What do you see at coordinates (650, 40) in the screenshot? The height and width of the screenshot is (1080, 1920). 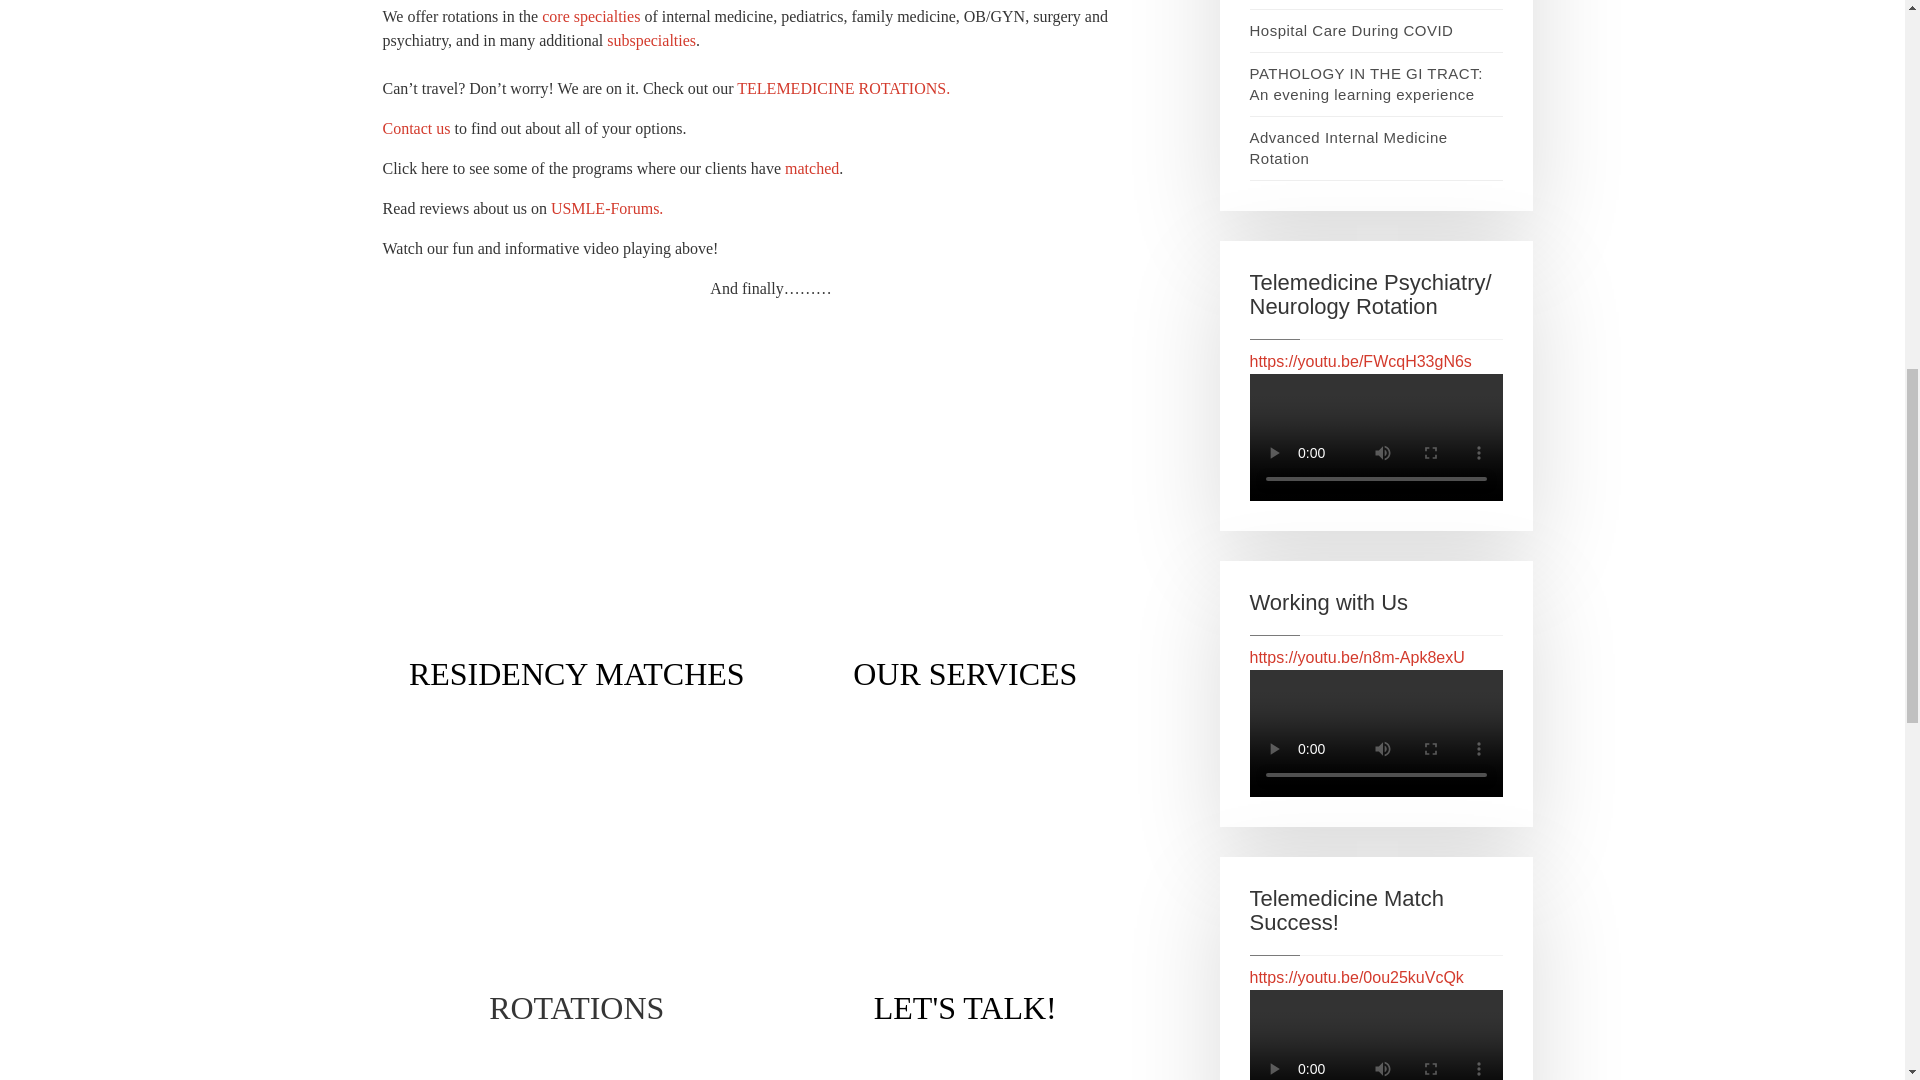 I see `subspecialties` at bounding box center [650, 40].